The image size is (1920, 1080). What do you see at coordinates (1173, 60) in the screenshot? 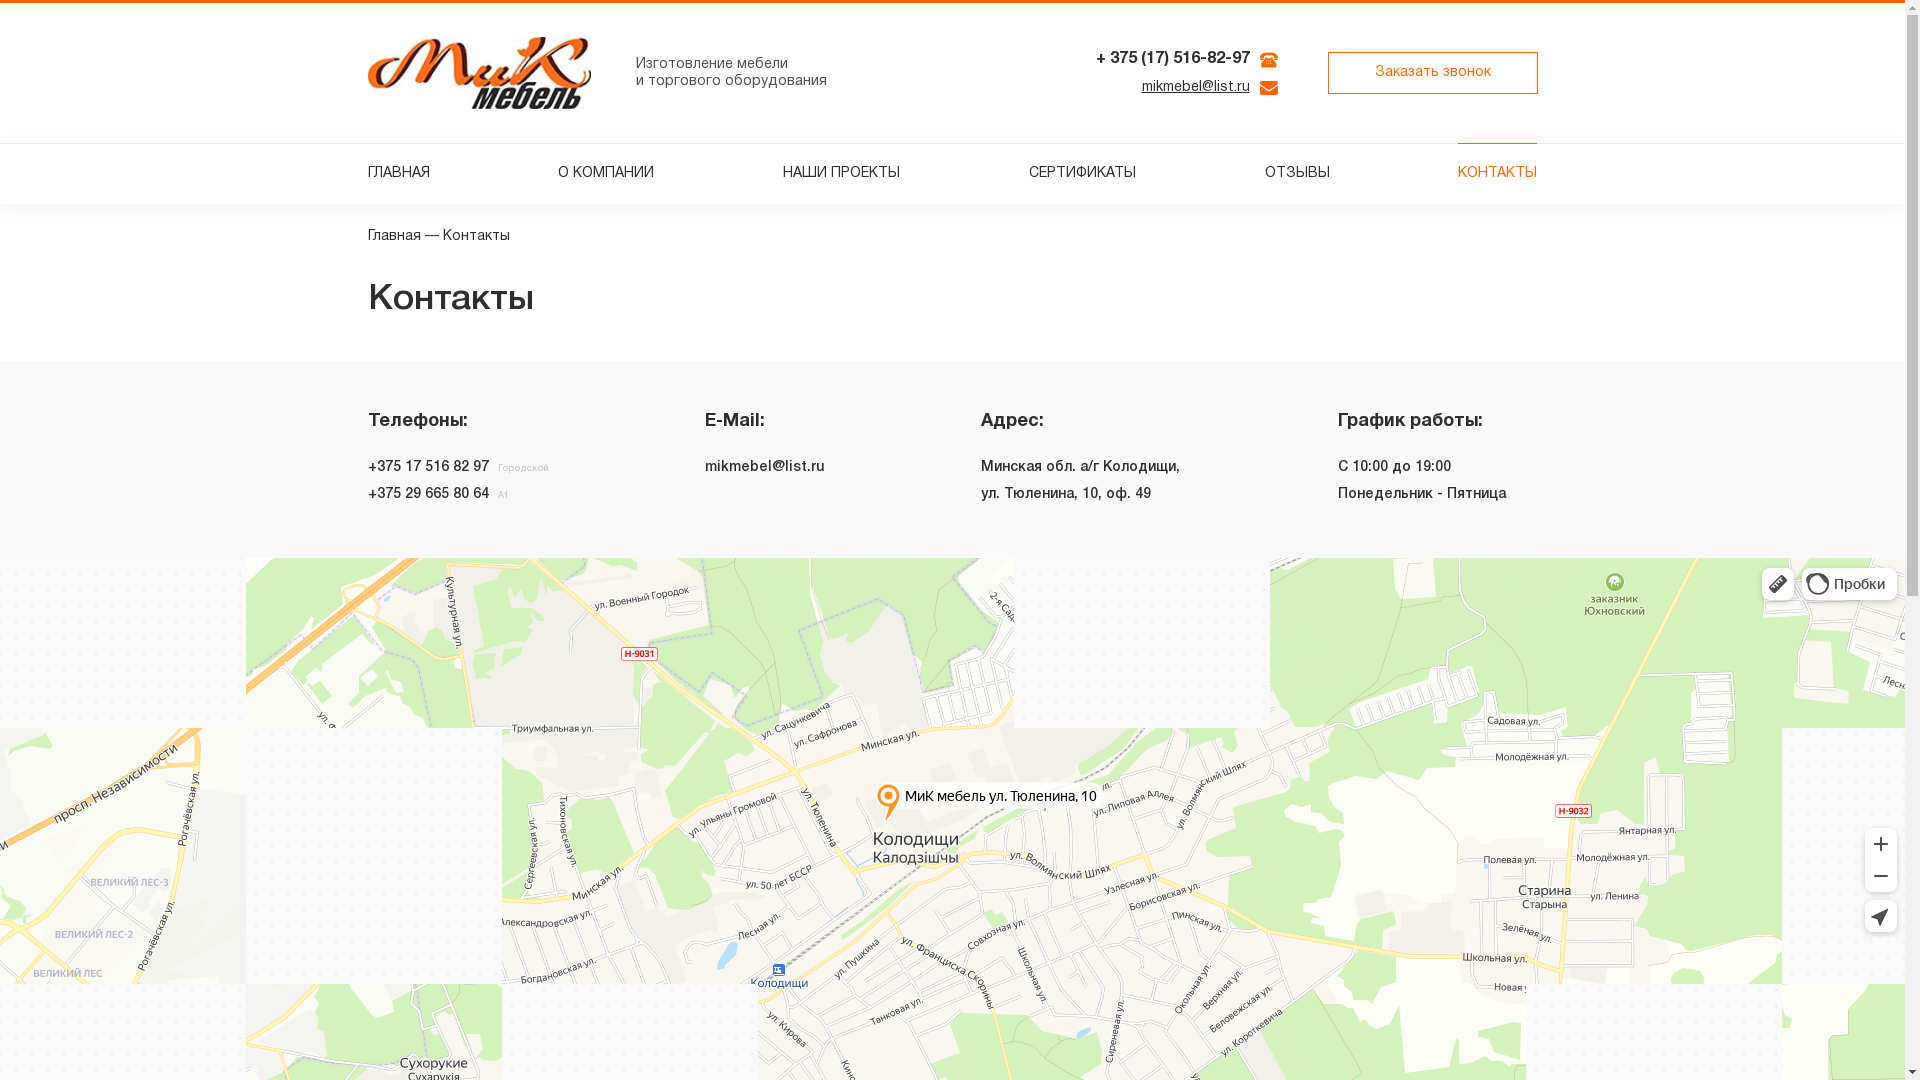
I see `+ 375 (17) 516-82-97` at bounding box center [1173, 60].